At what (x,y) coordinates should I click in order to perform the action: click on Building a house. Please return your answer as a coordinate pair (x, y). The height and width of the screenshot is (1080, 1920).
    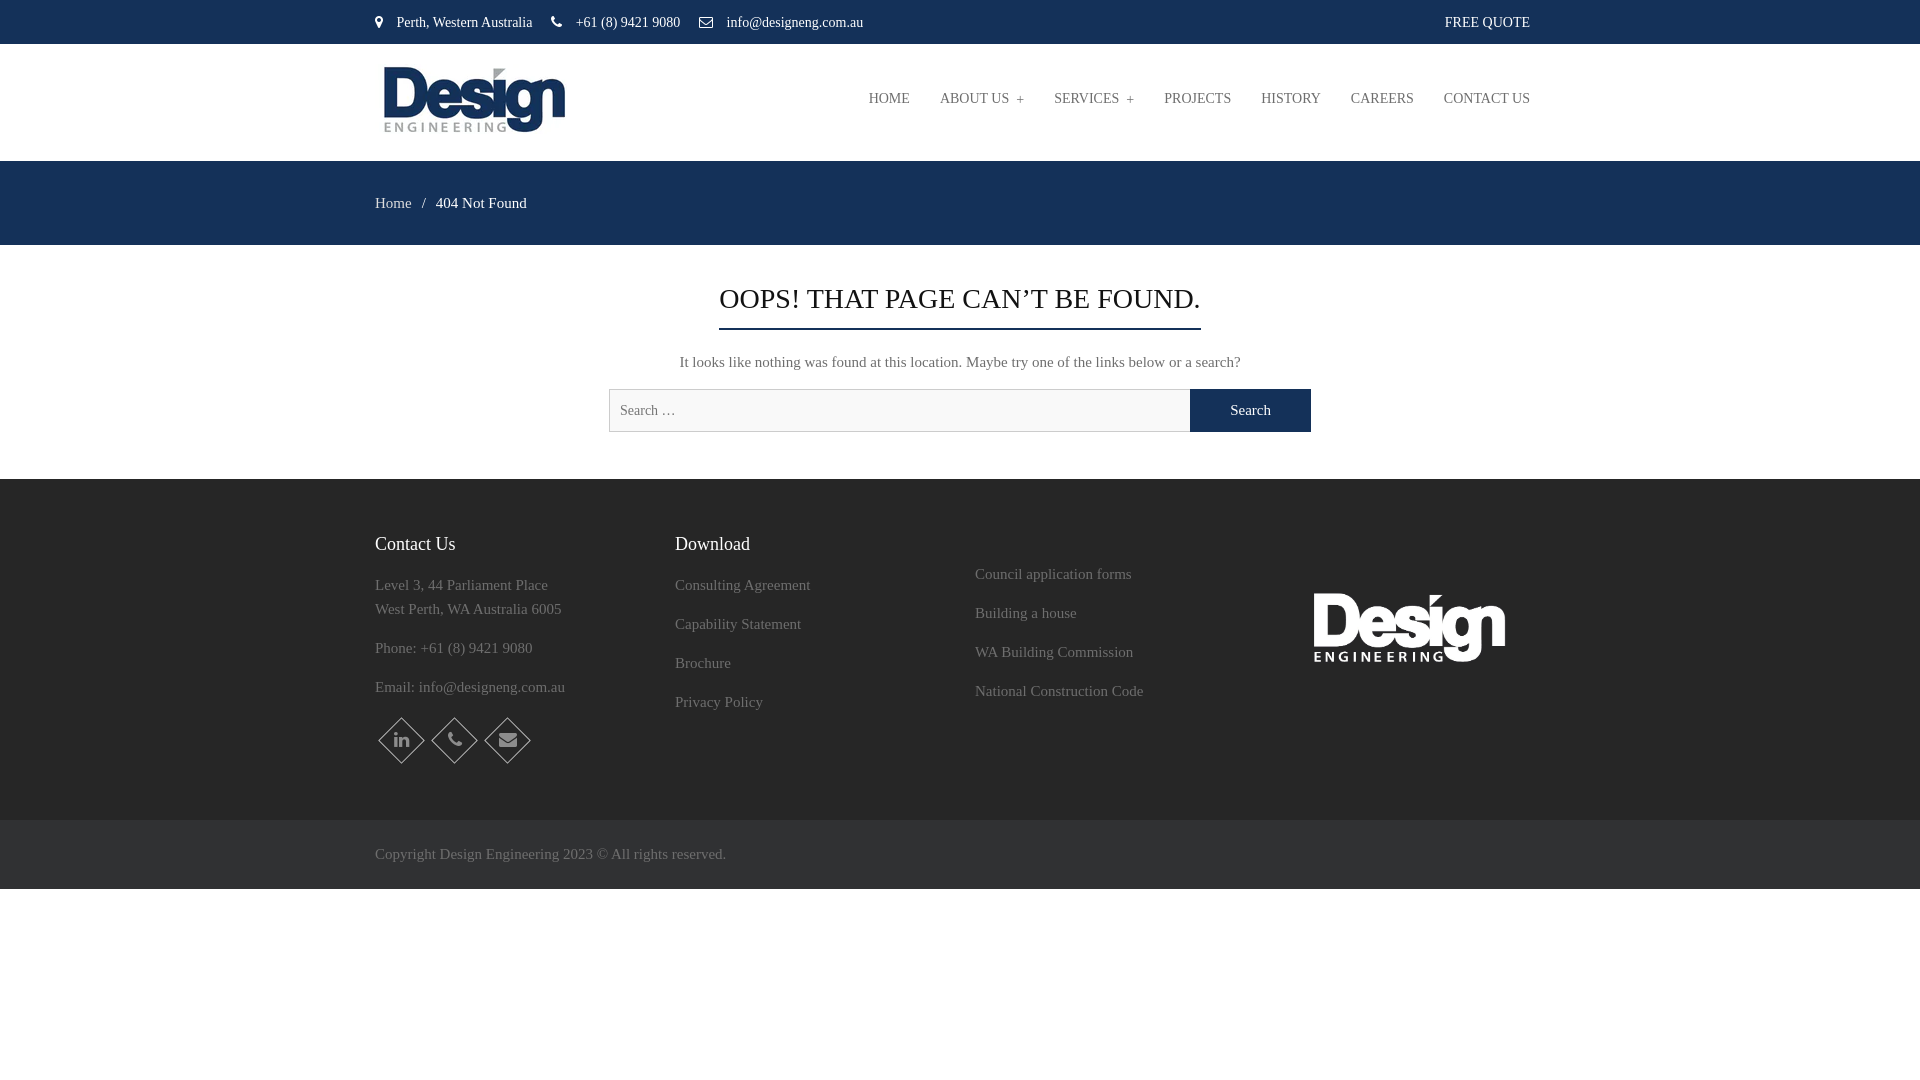
    Looking at the image, I should click on (1026, 613).